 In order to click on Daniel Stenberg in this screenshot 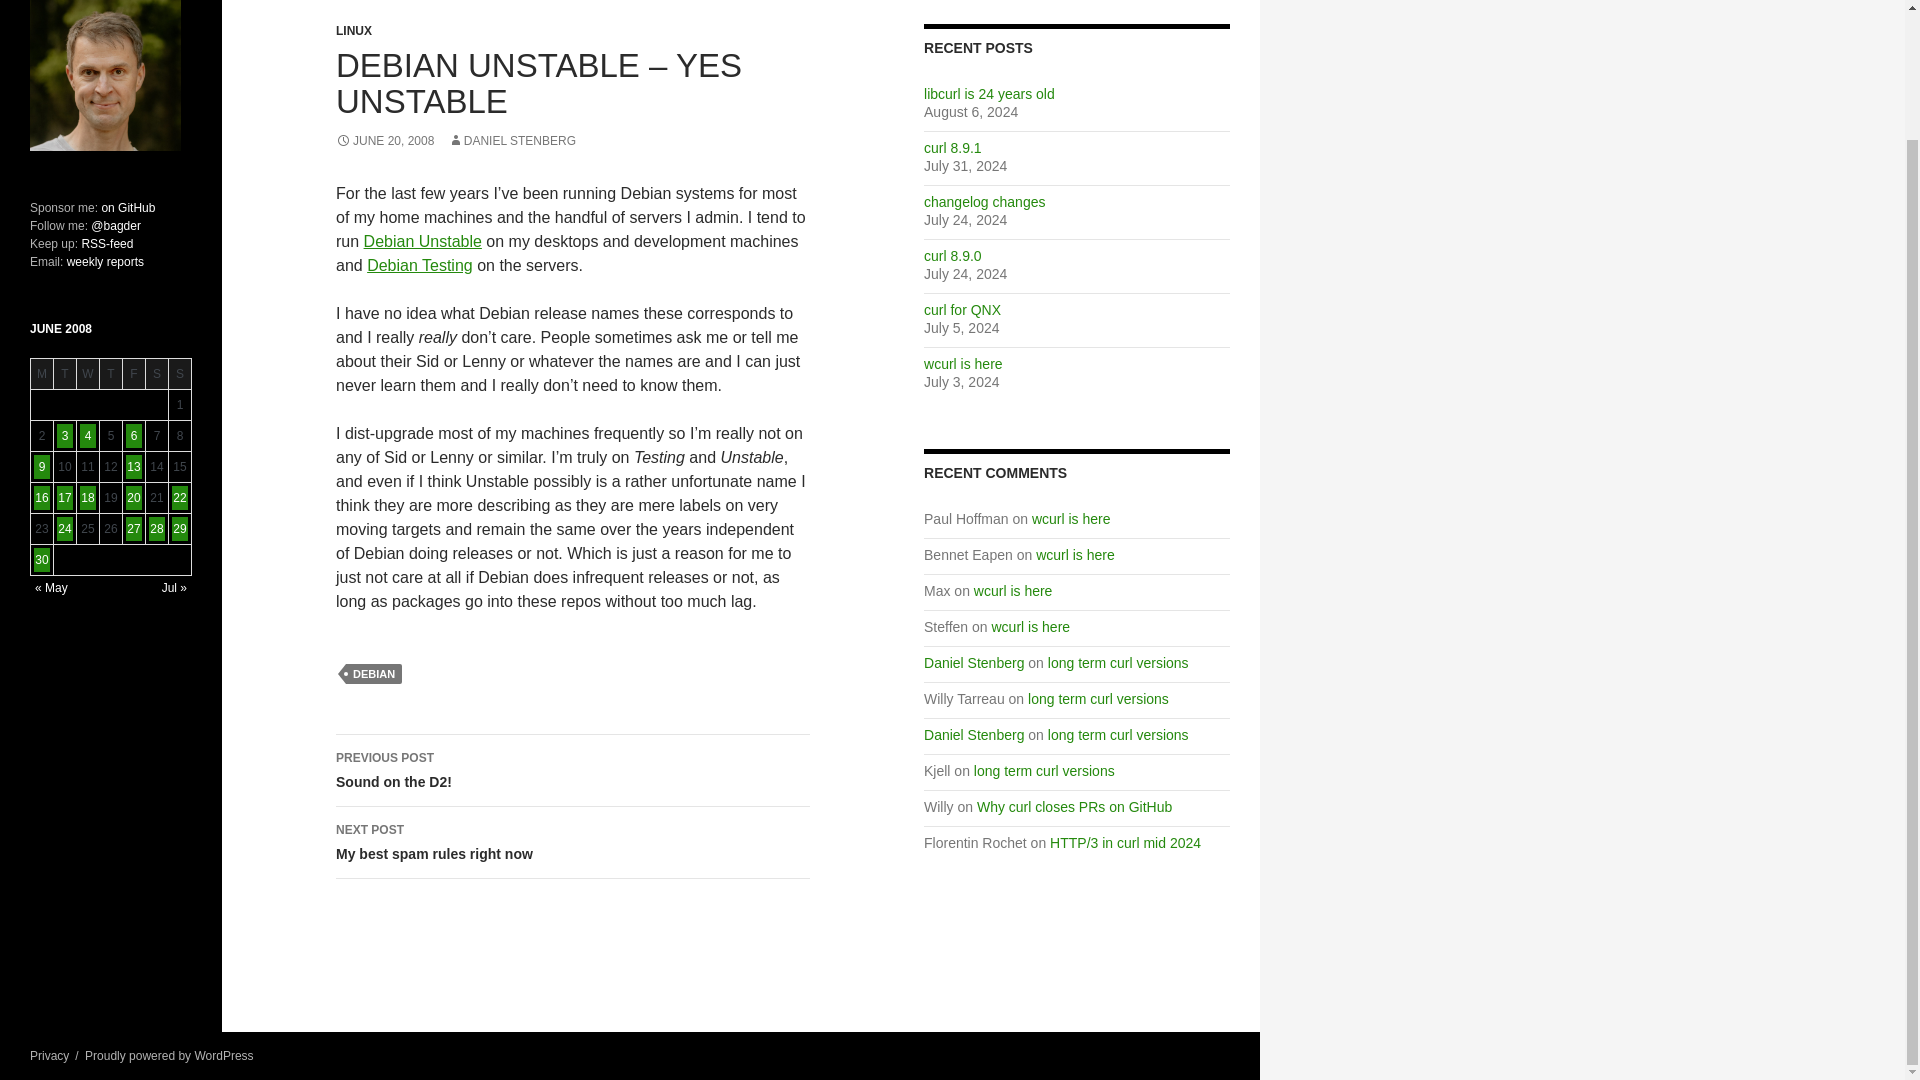, I will do `click(973, 662)`.